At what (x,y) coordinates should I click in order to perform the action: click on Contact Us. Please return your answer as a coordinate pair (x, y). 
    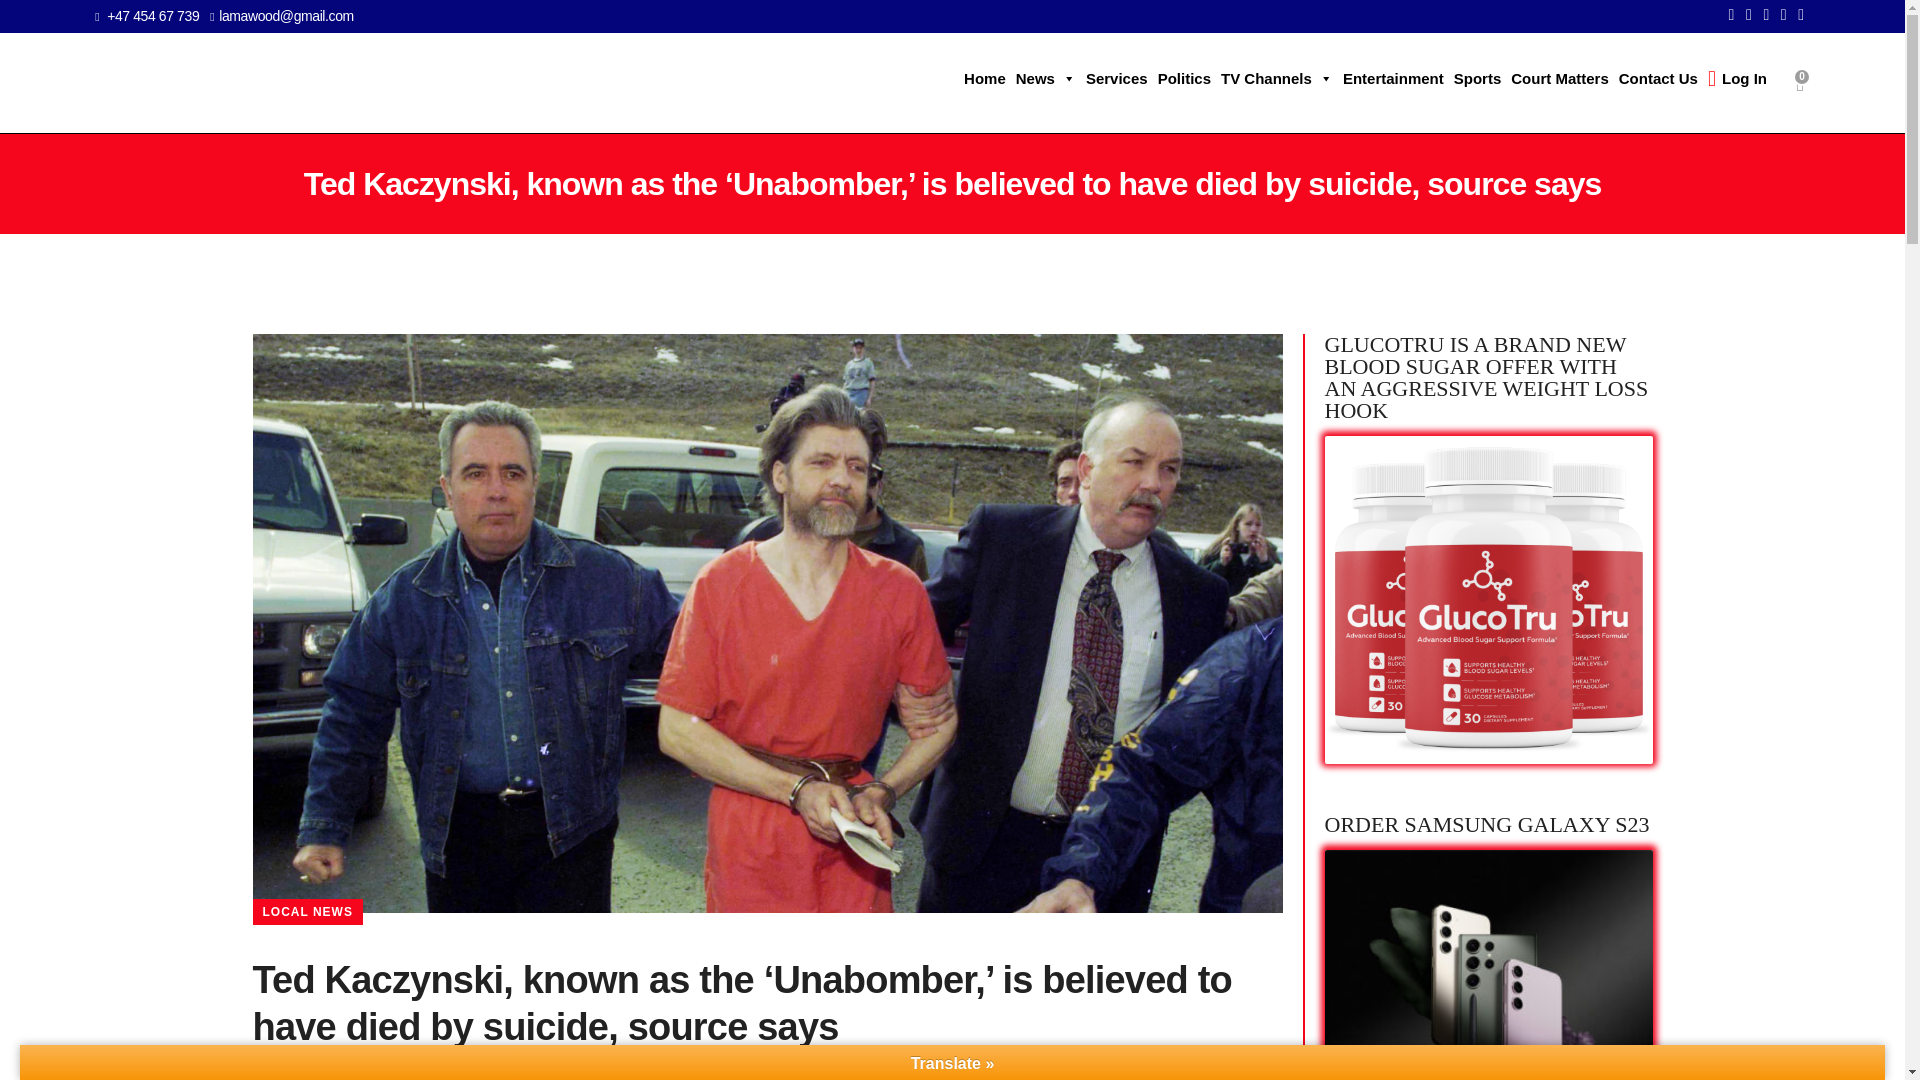
    Looking at the image, I should click on (1658, 79).